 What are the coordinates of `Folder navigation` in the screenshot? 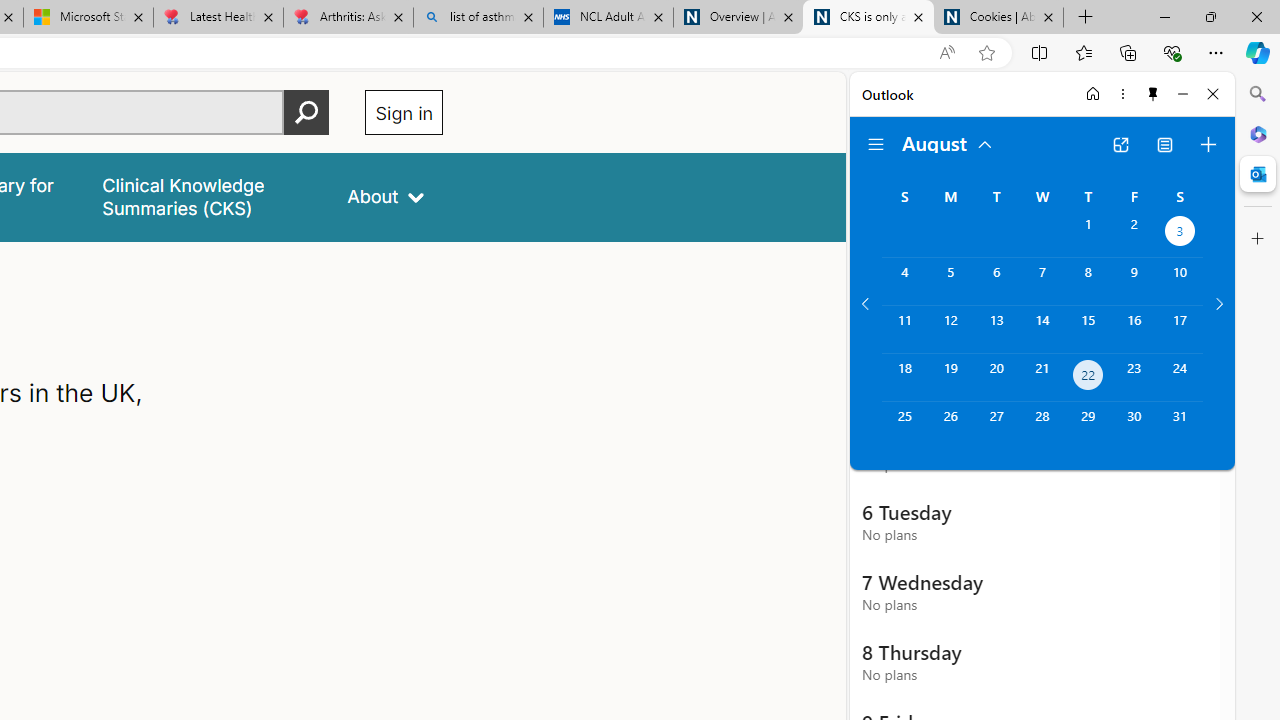 It's located at (876, 144).